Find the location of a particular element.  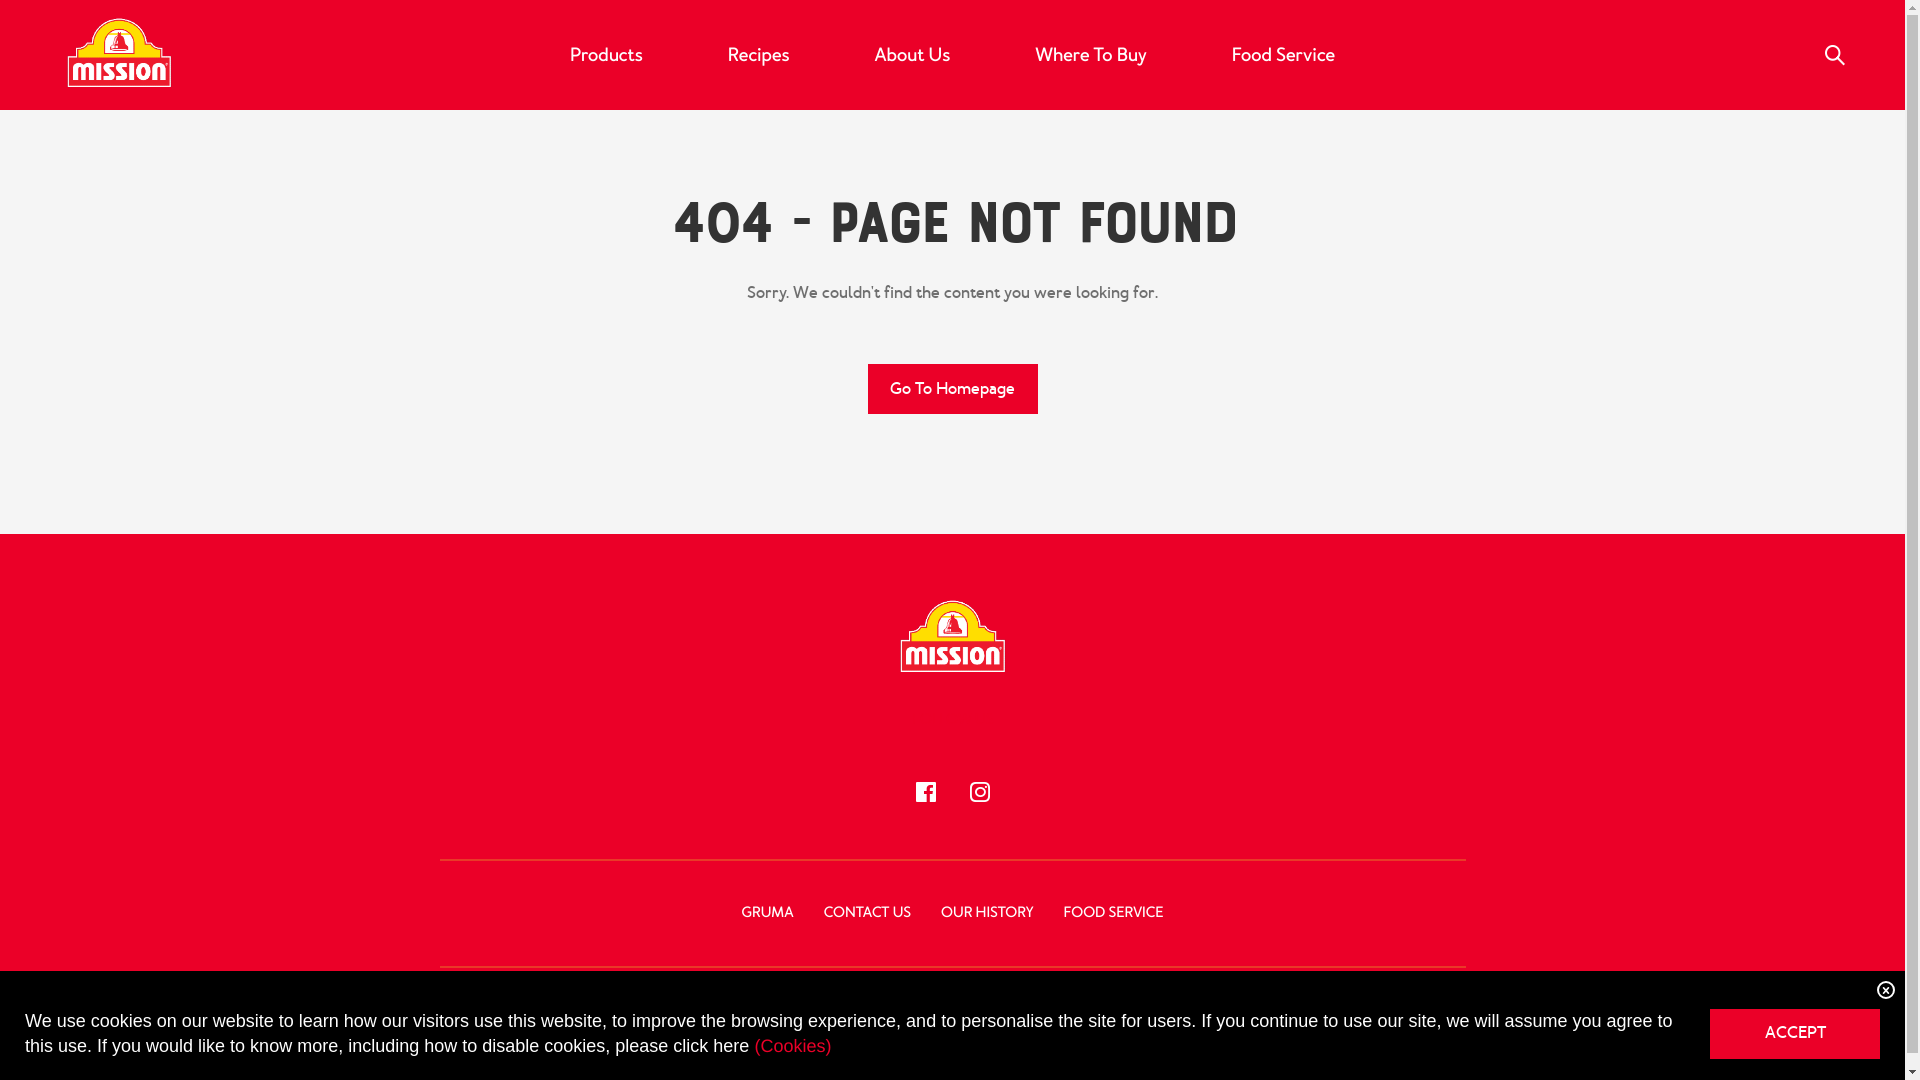

CONTACT US is located at coordinates (868, 914).